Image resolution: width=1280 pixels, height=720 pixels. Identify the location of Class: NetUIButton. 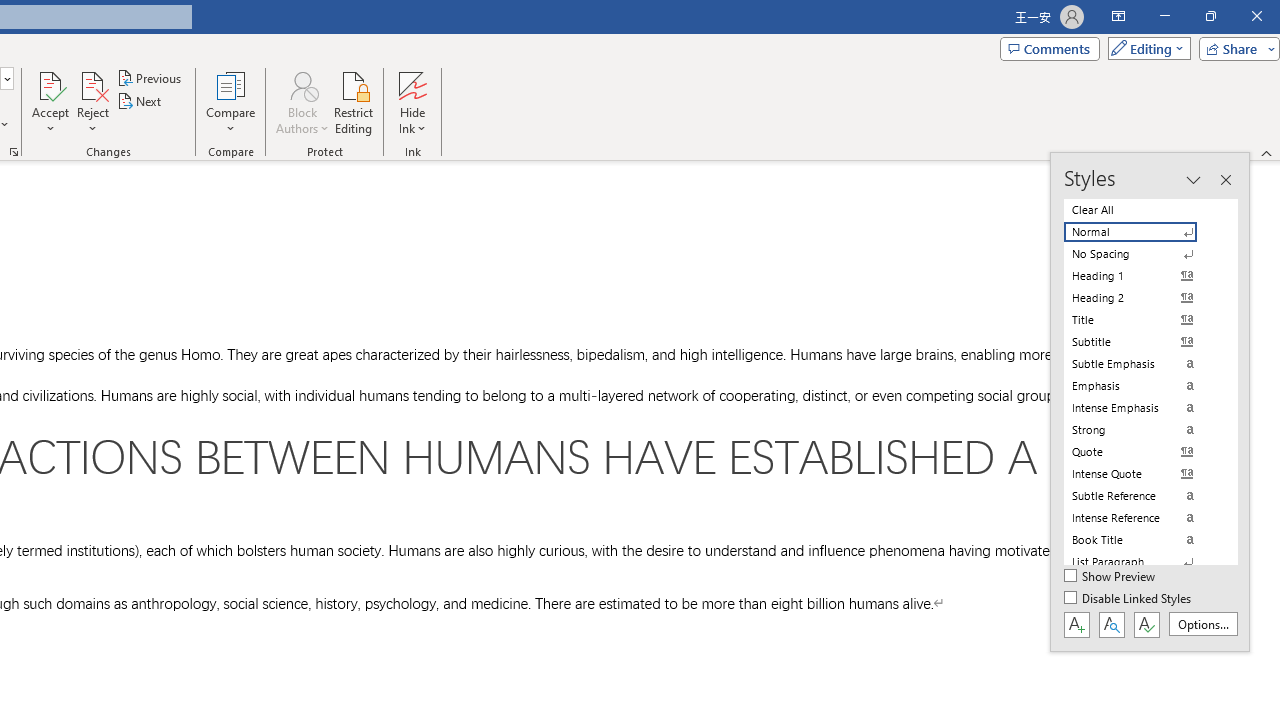
(1146, 624).